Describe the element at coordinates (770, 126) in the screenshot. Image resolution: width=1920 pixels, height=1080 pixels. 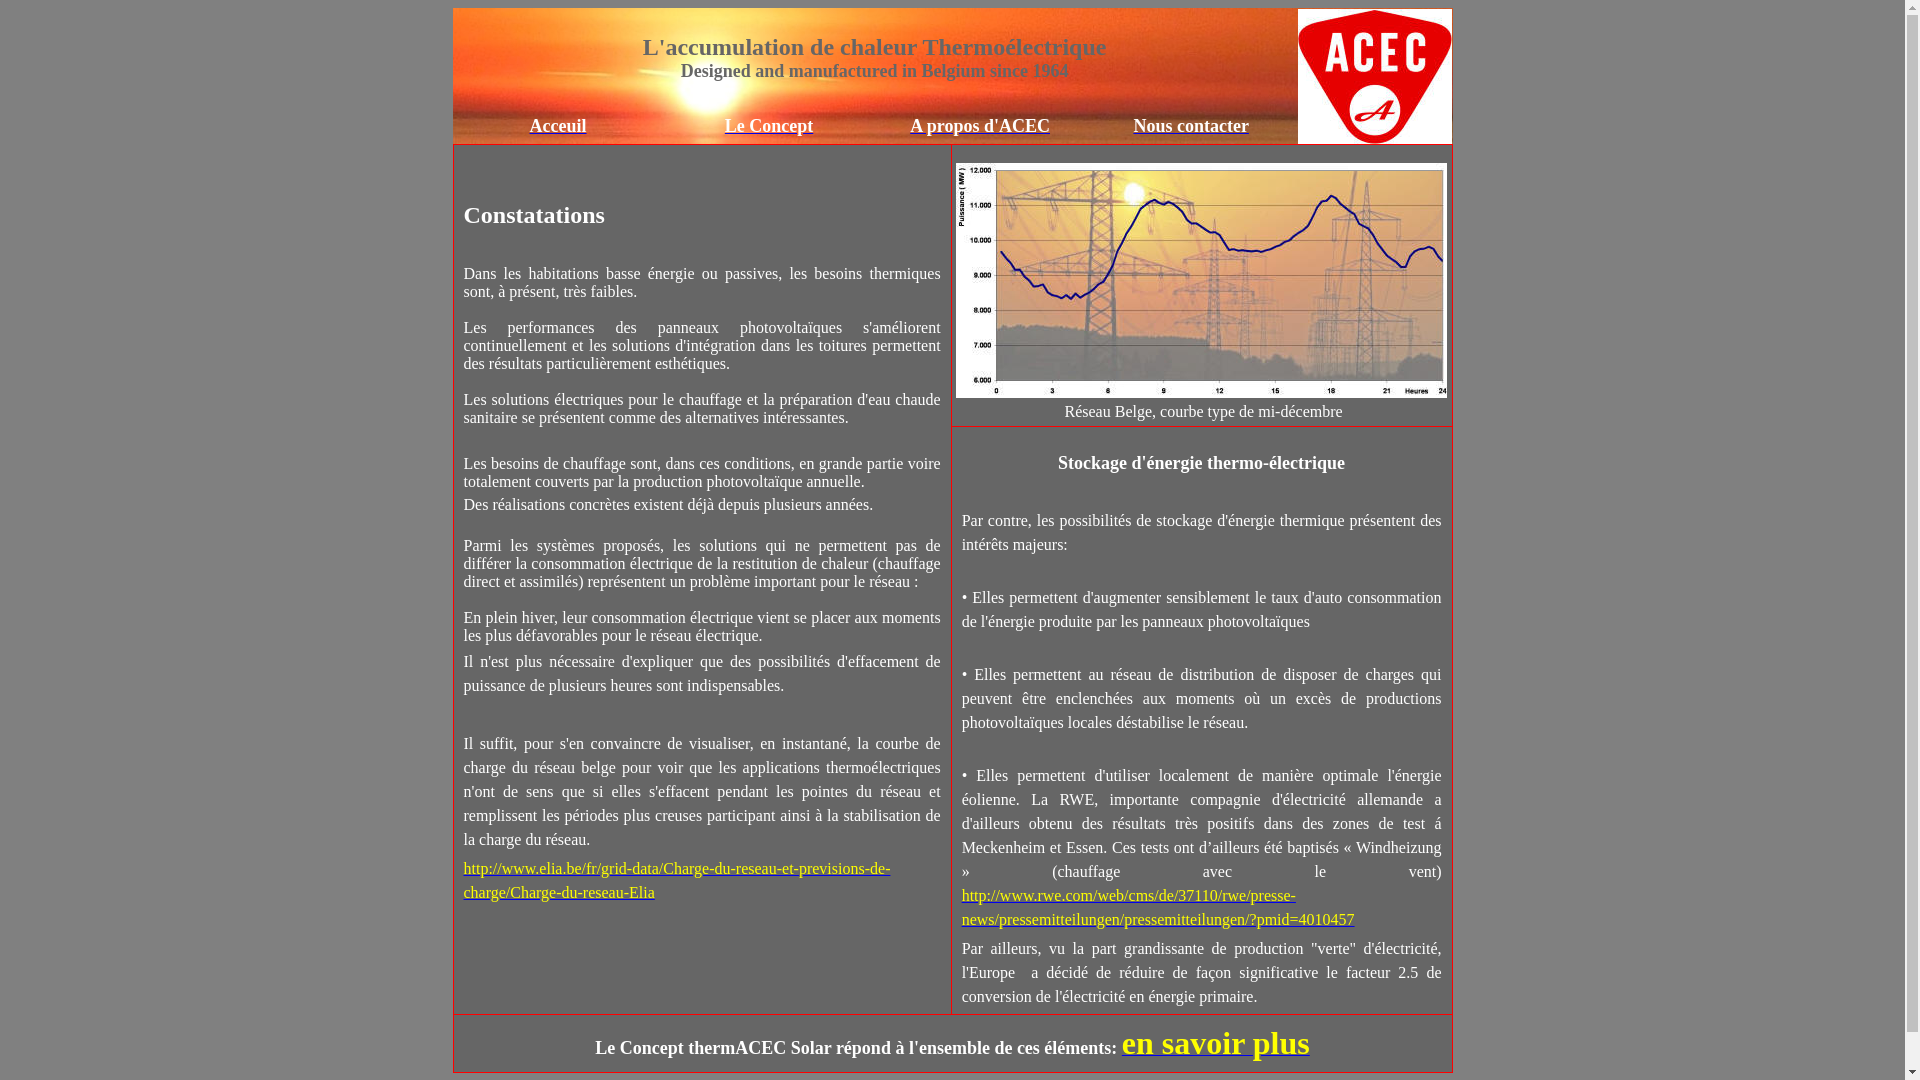
I see `Le Concept` at that location.